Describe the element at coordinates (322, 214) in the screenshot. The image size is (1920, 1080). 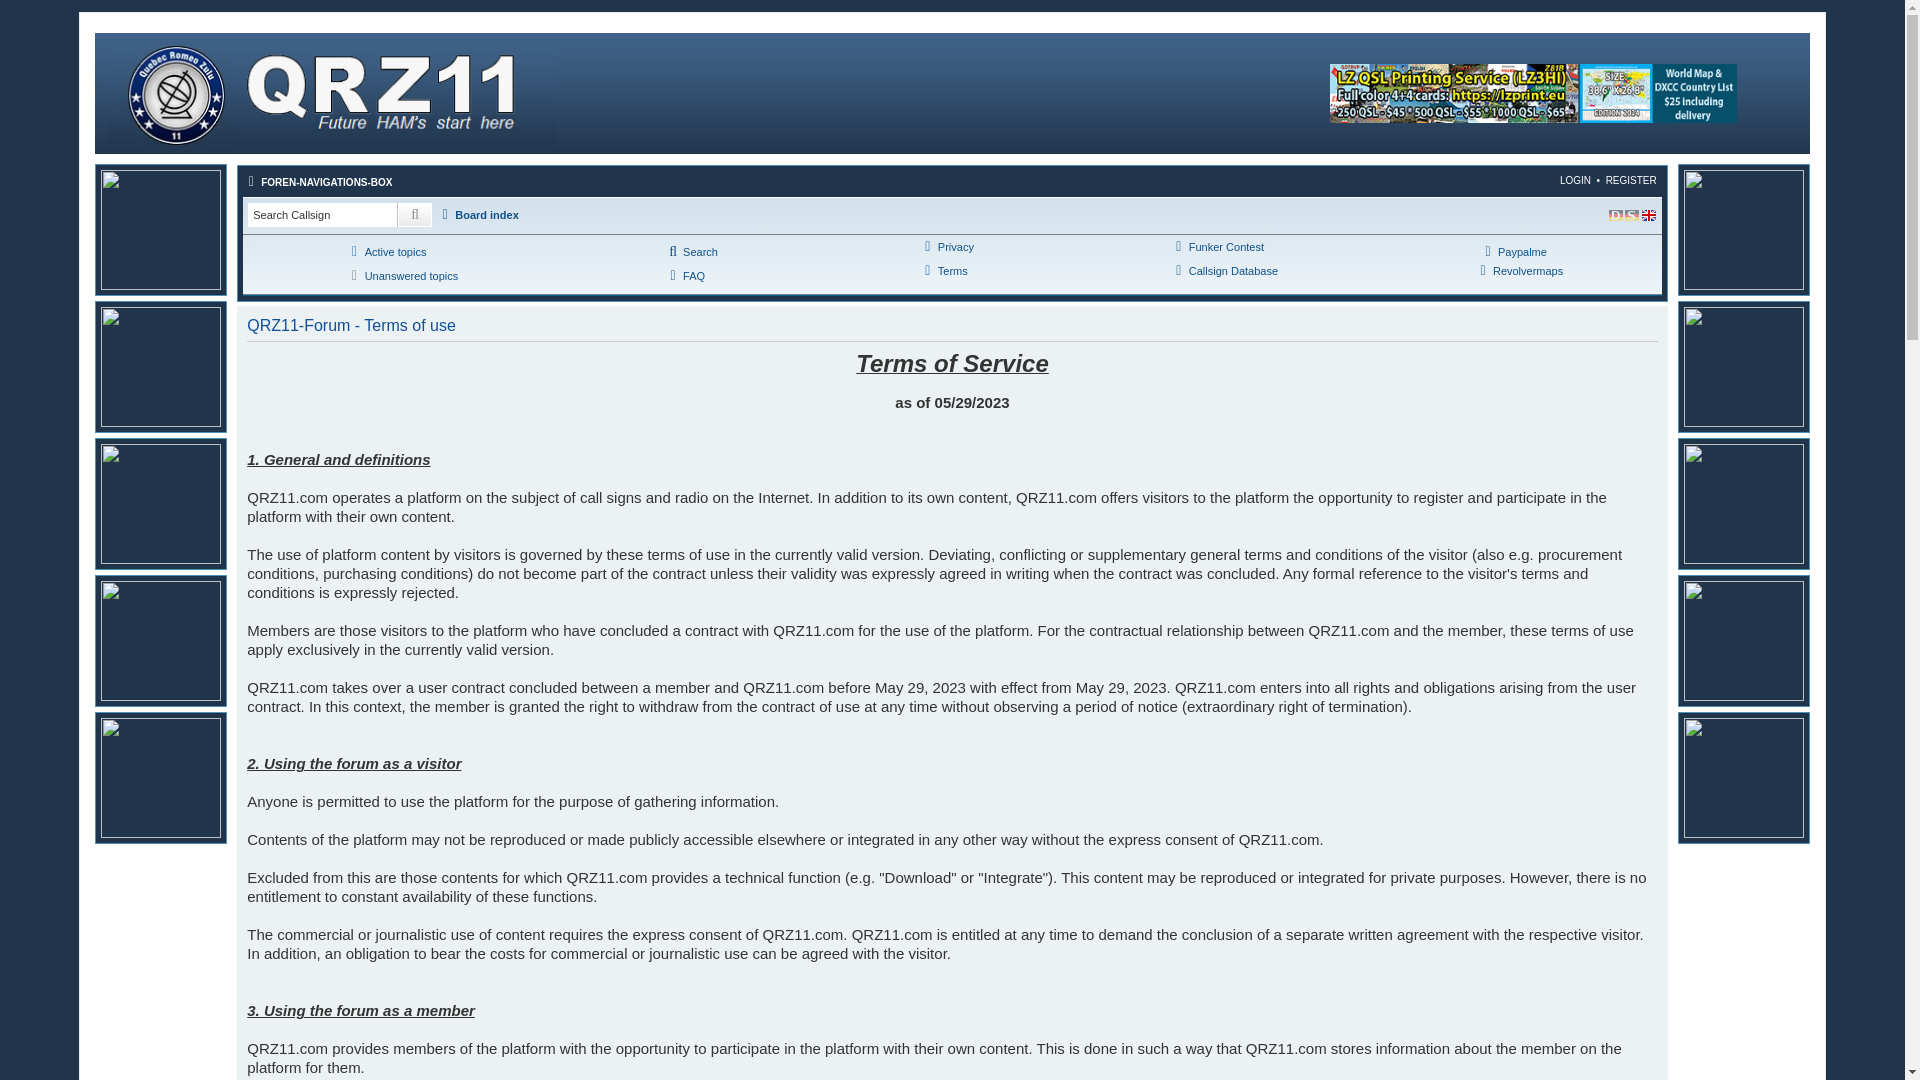
I see `Callsign search` at that location.